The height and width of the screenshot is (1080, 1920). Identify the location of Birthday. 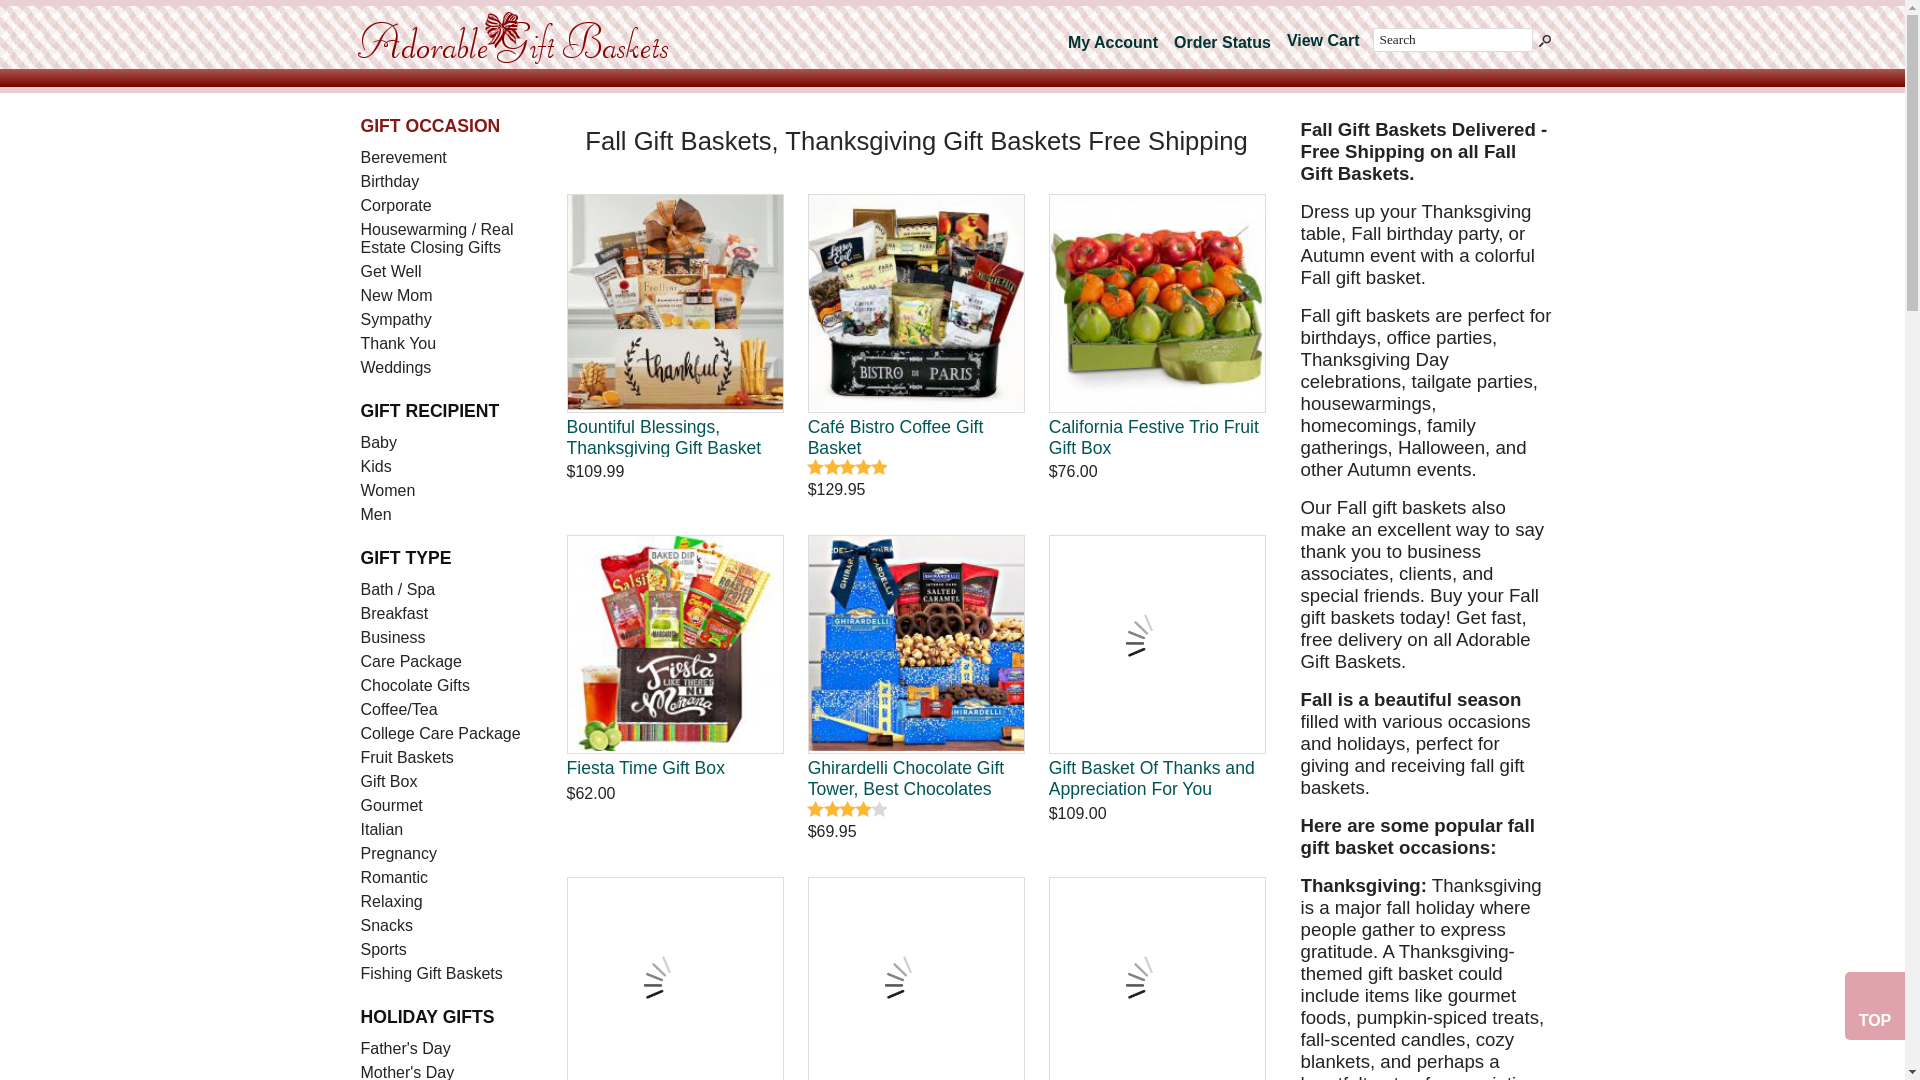
(447, 182).